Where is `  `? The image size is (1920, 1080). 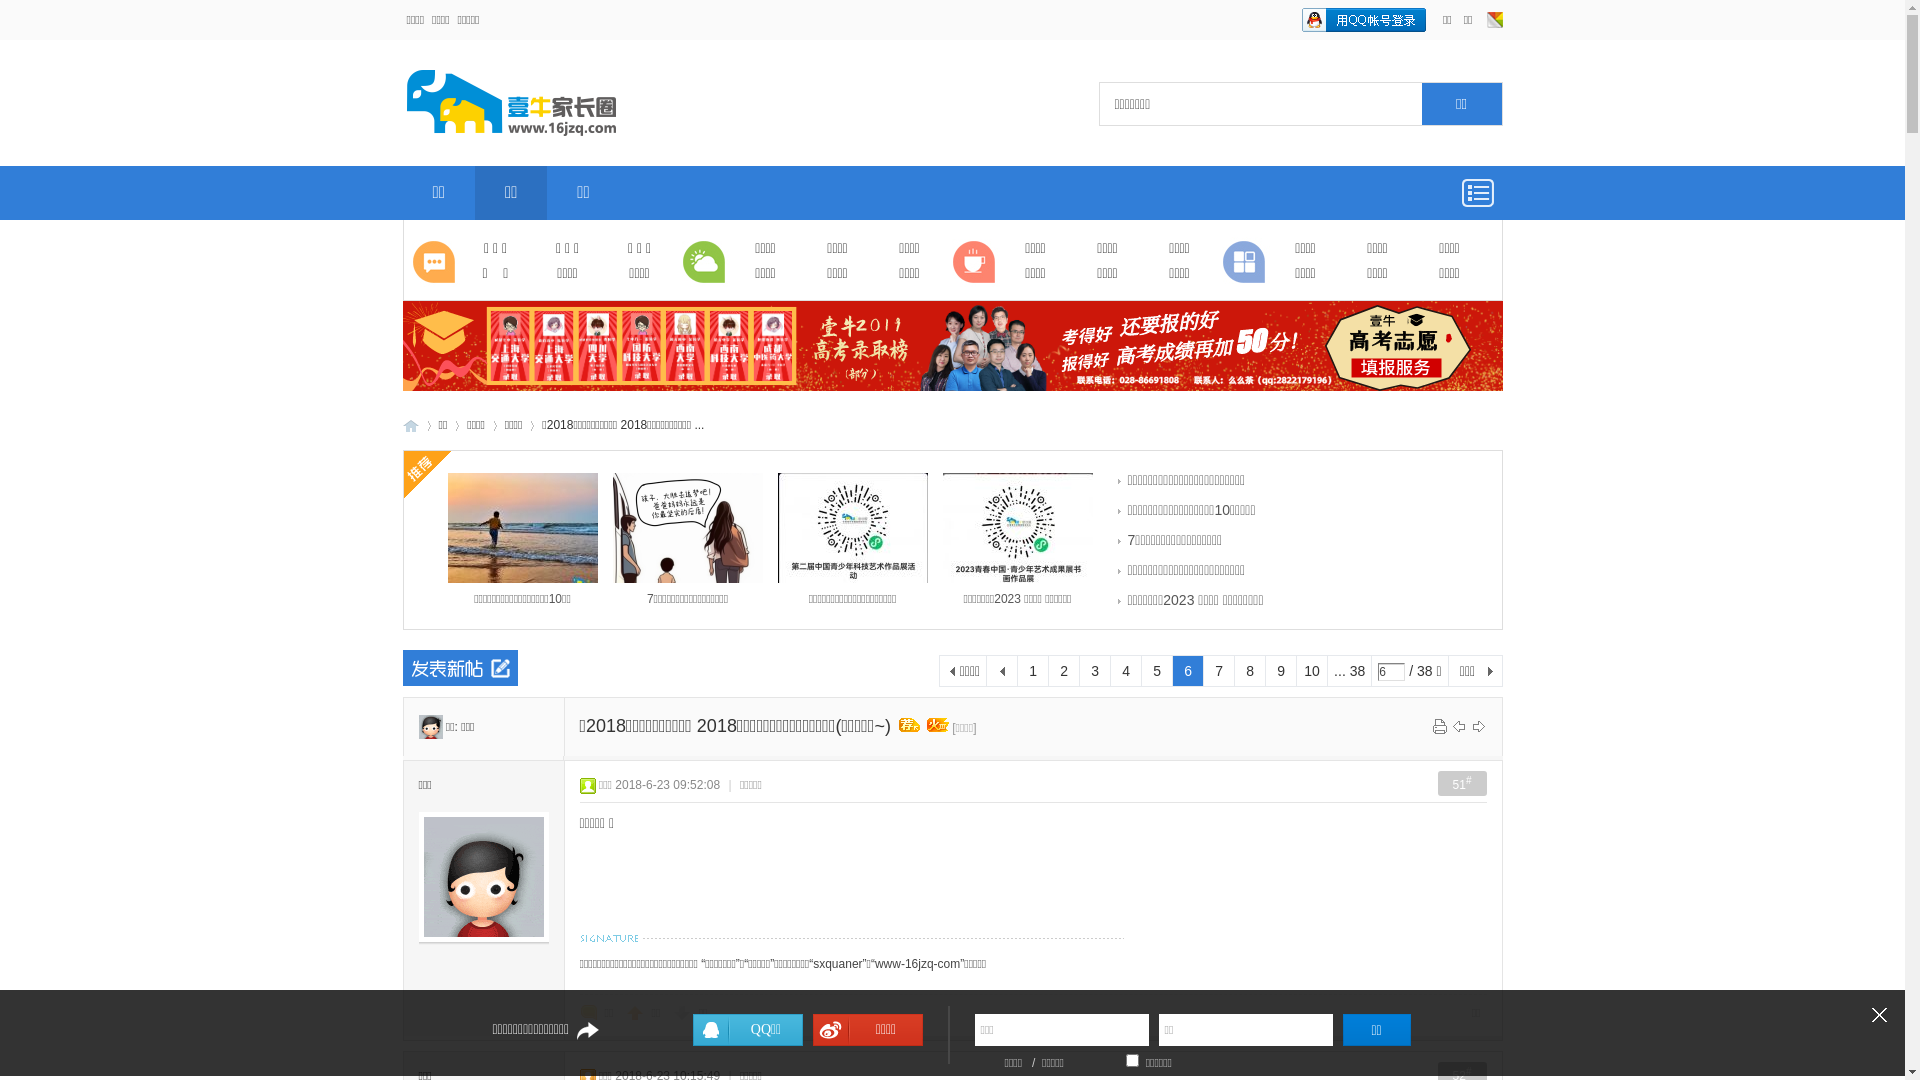
   is located at coordinates (1002, 671).